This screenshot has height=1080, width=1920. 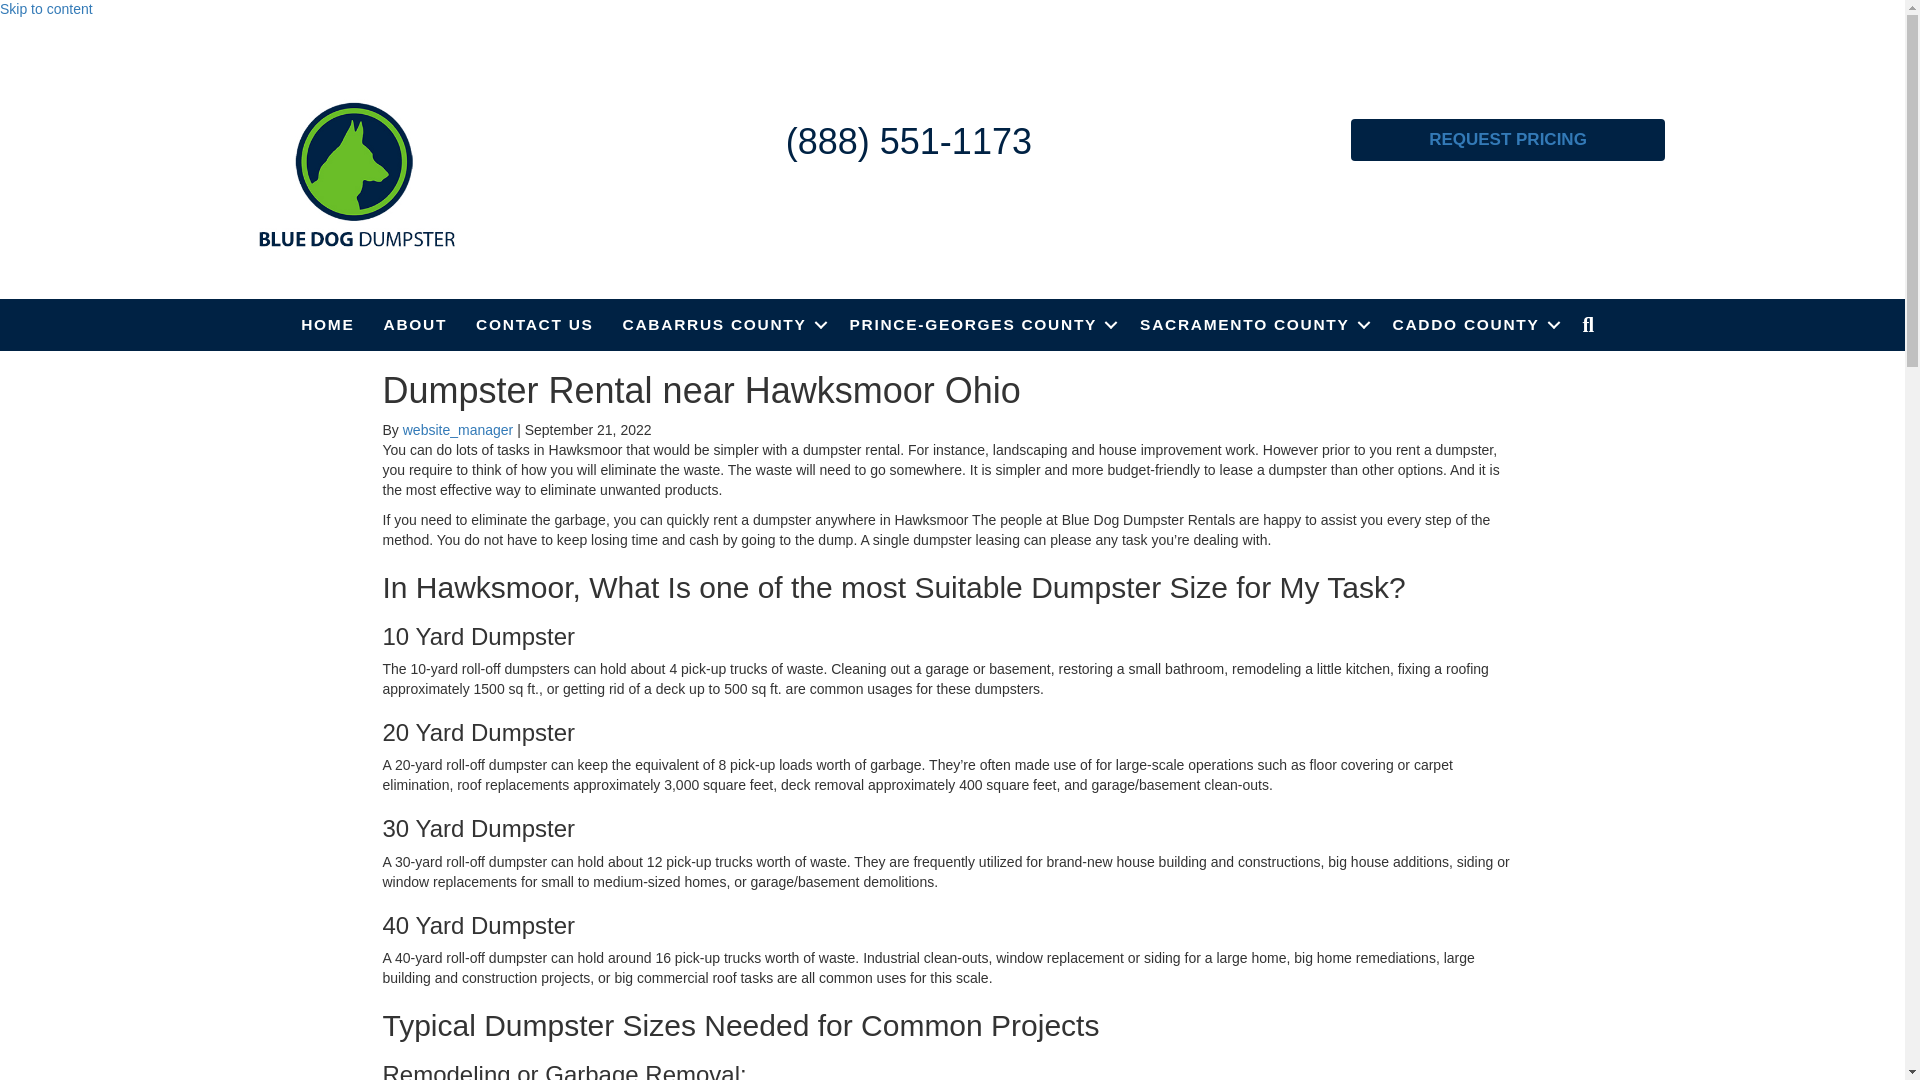 I want to click on Skip to content, so click(x=46, y=9).